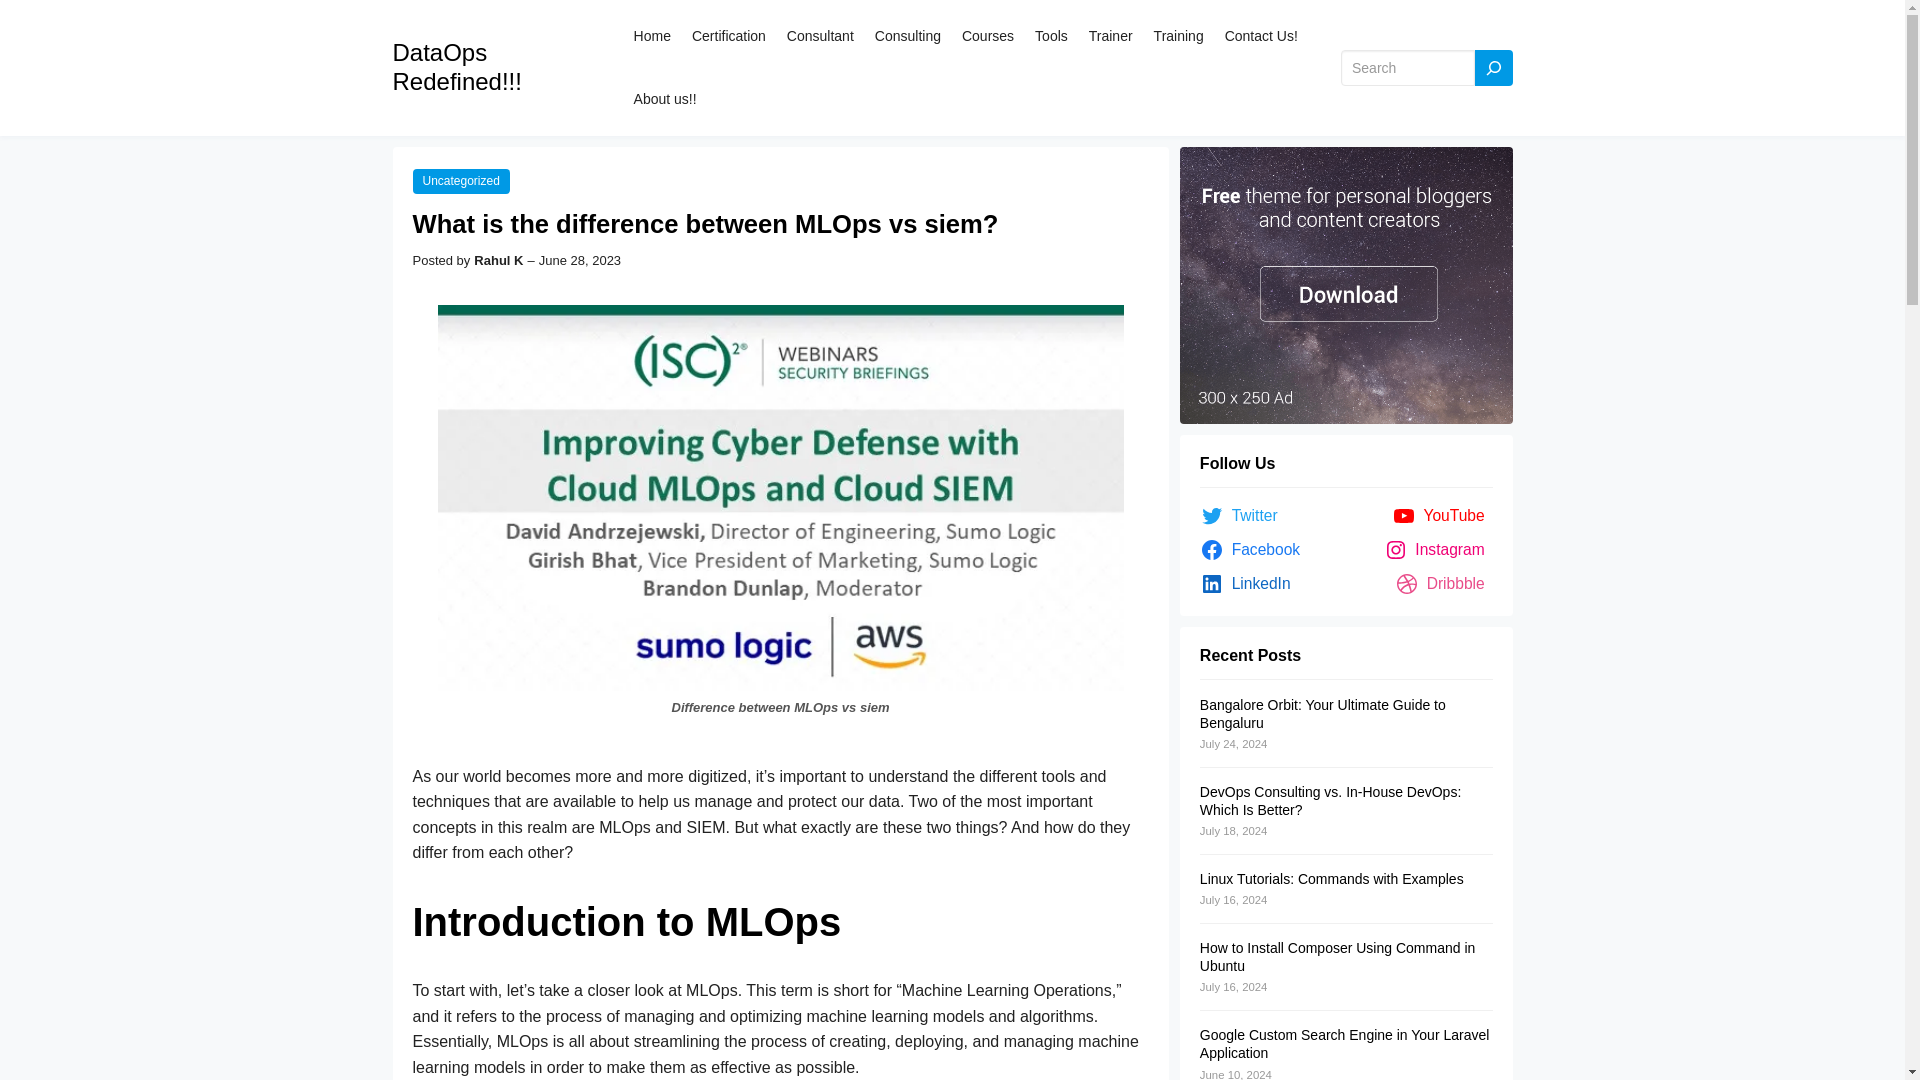 The height and width of the screenshot is (1080, 1920). I want to click on Trainer, so click(1110, 36).